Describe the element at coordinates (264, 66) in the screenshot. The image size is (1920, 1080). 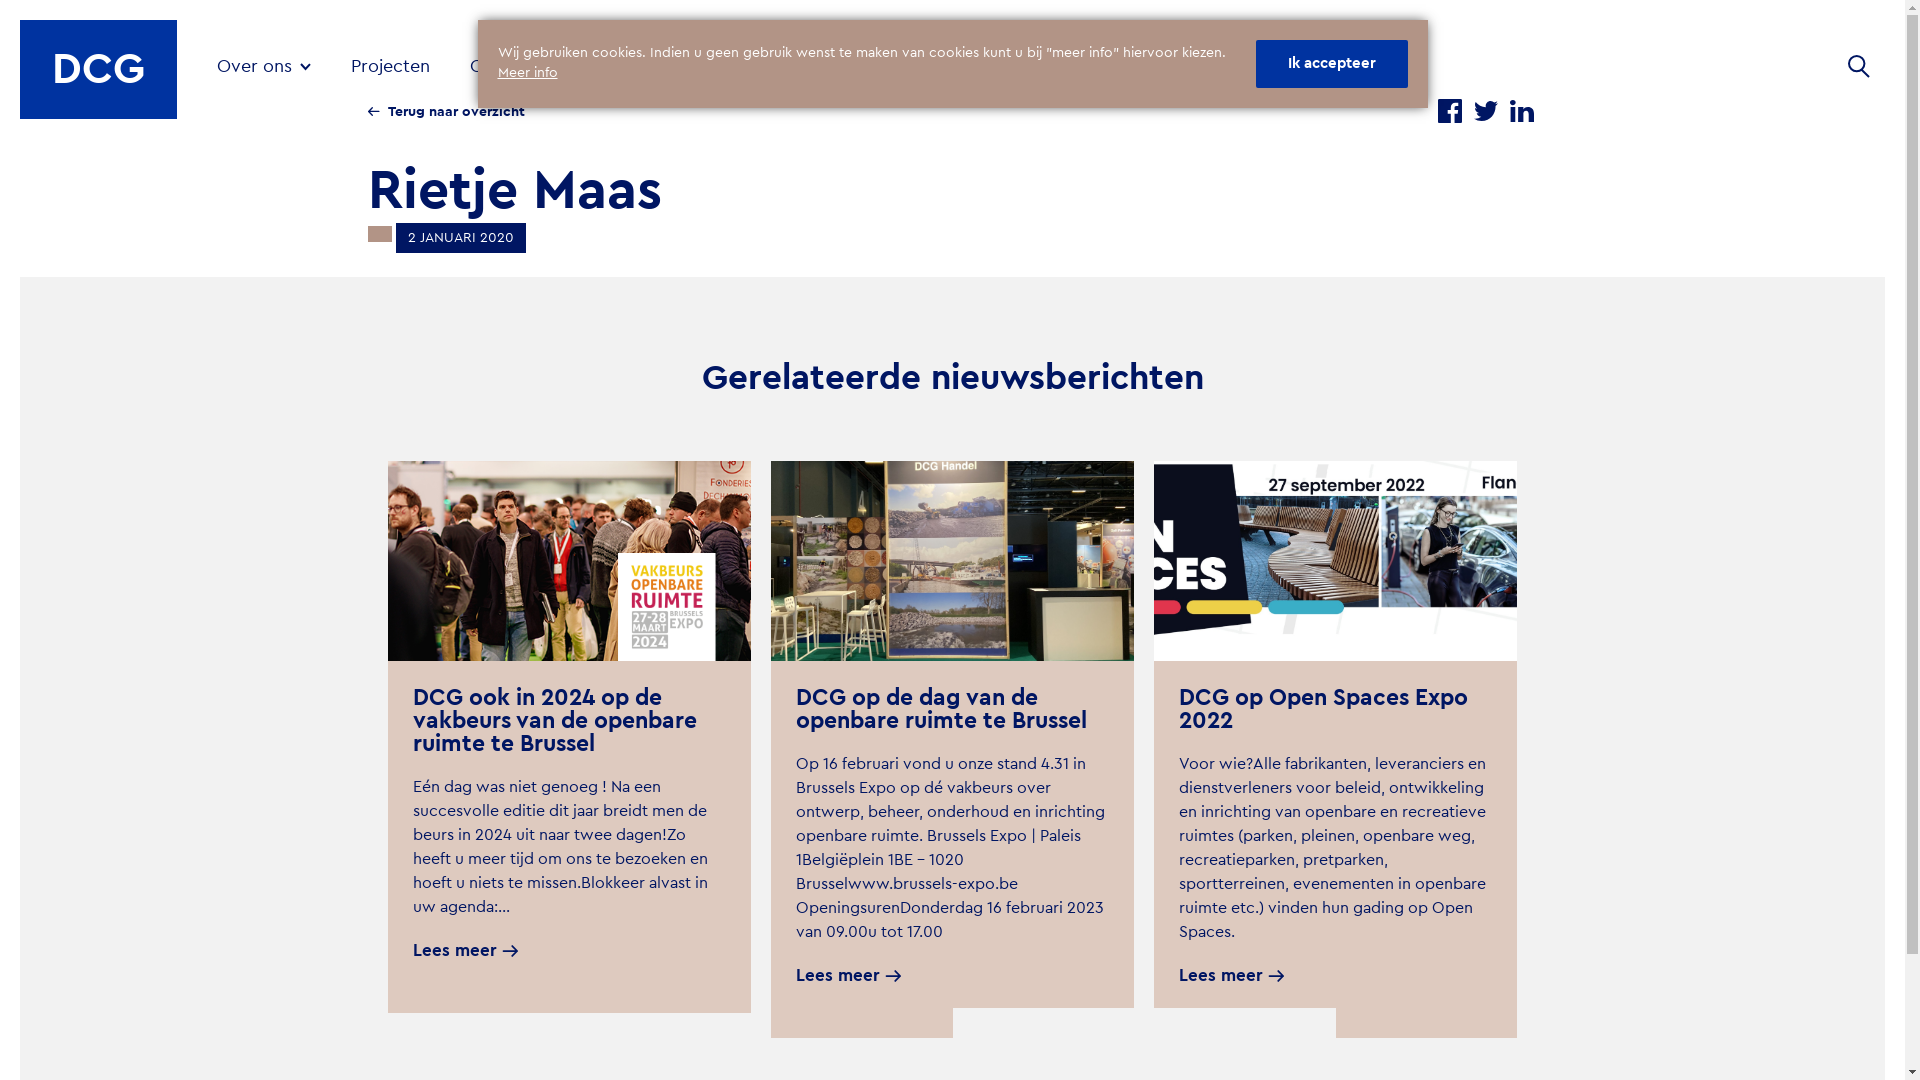
I see `Over ons` at that location.